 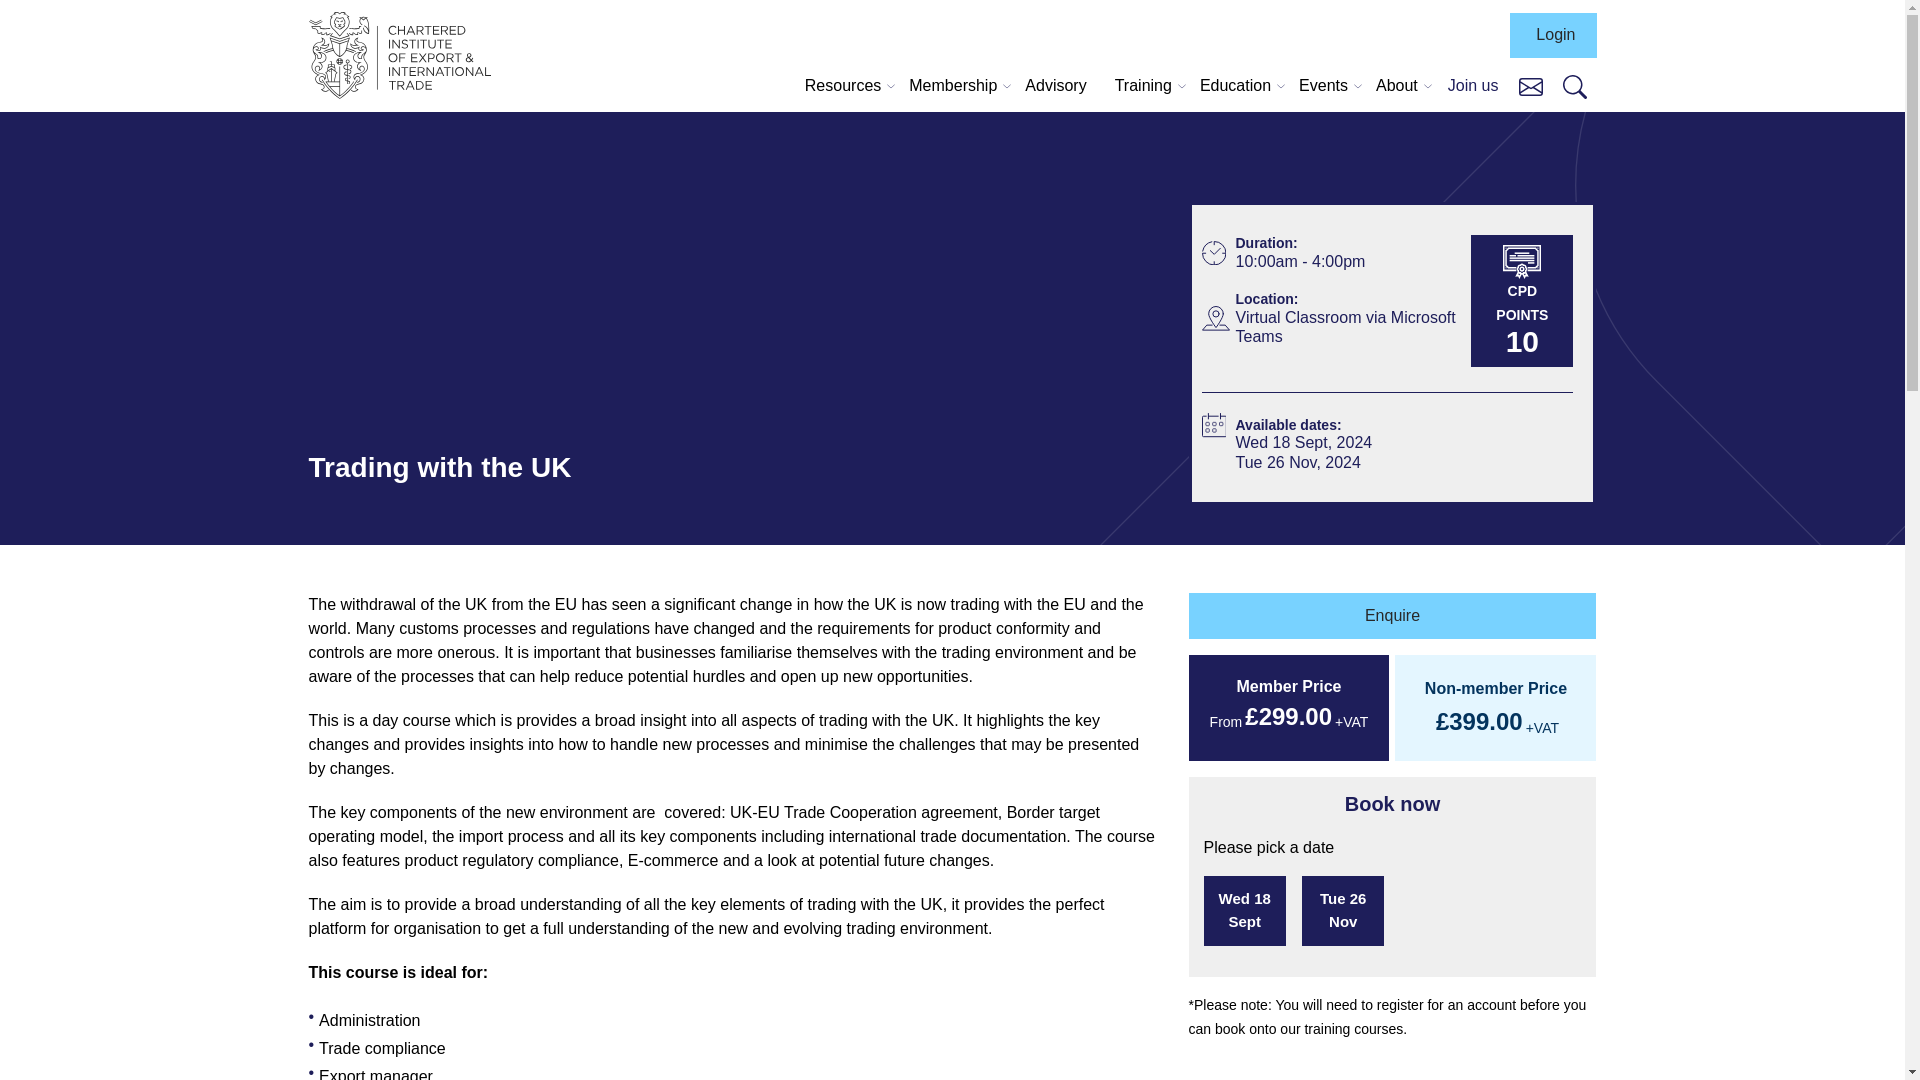 I want to click on Login, so click(x=1552, y=35).